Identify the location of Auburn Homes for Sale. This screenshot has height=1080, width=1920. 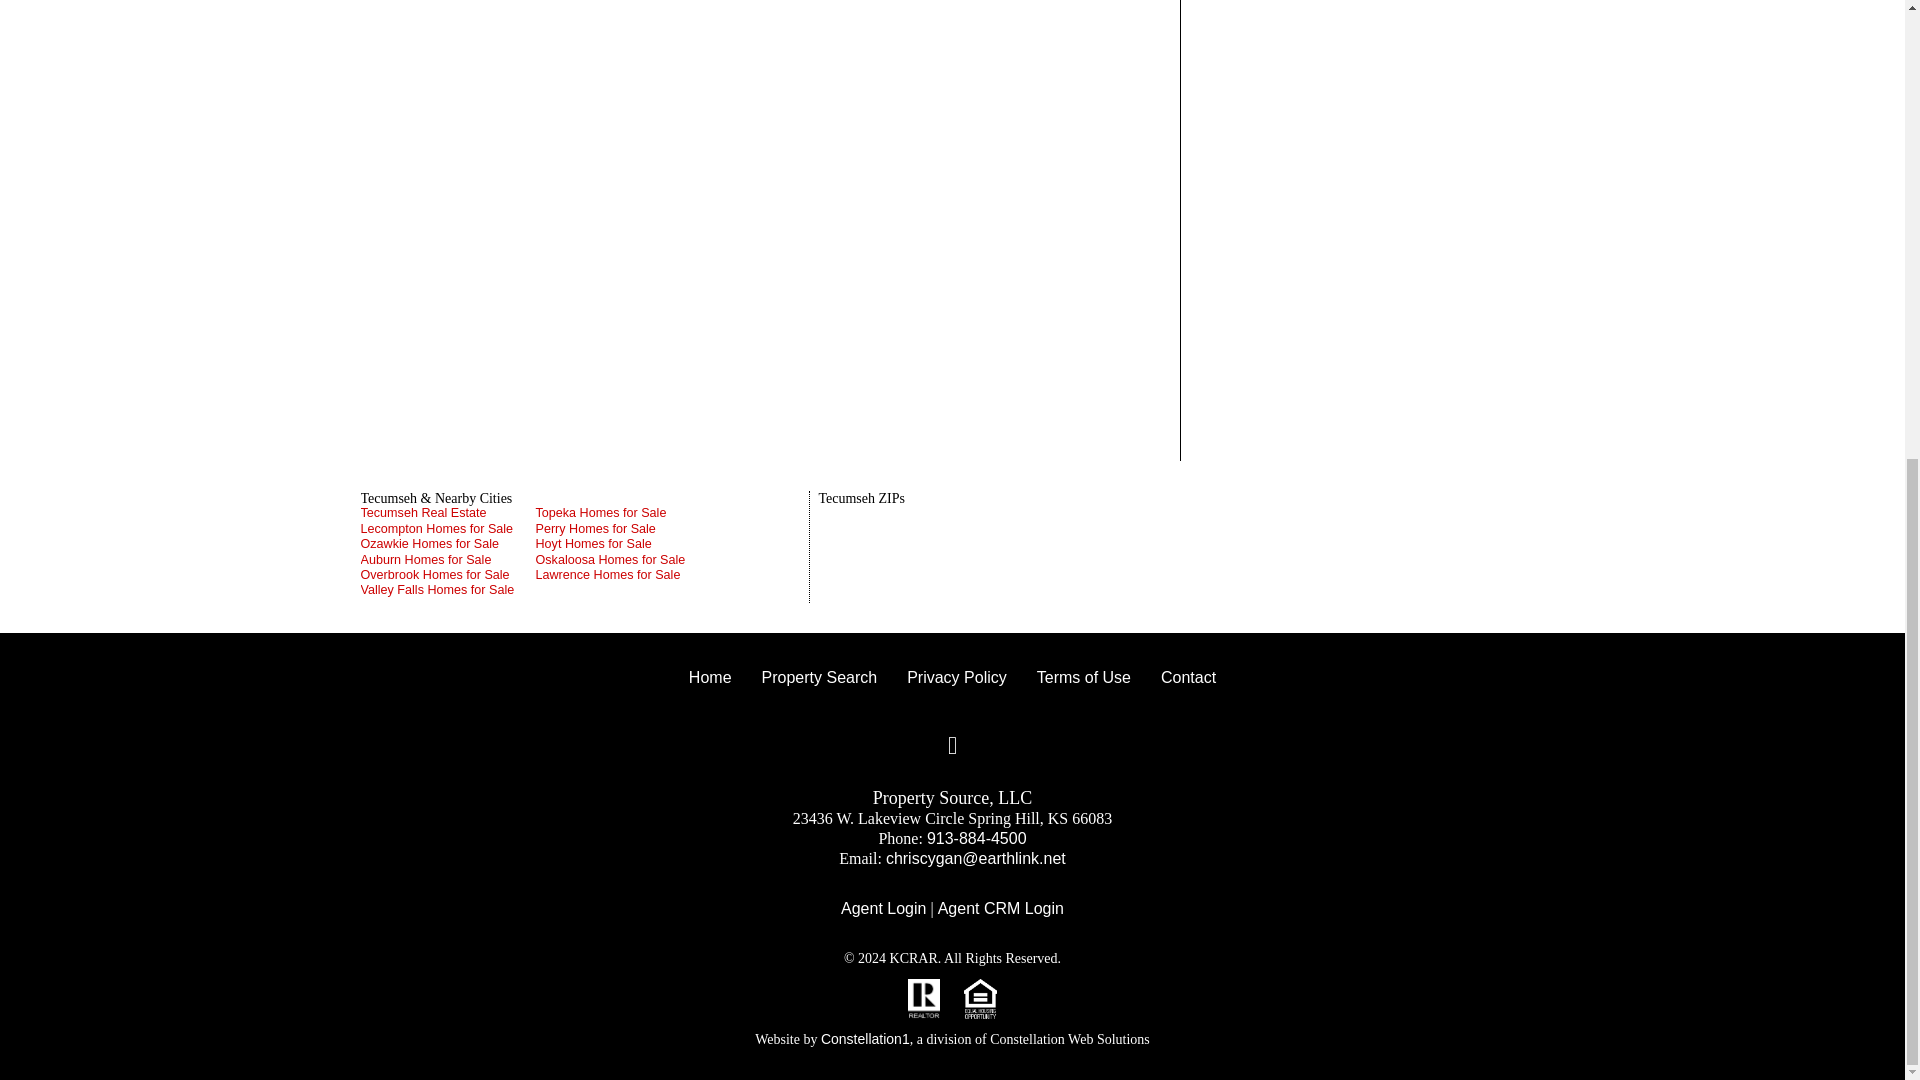
(448, 560).